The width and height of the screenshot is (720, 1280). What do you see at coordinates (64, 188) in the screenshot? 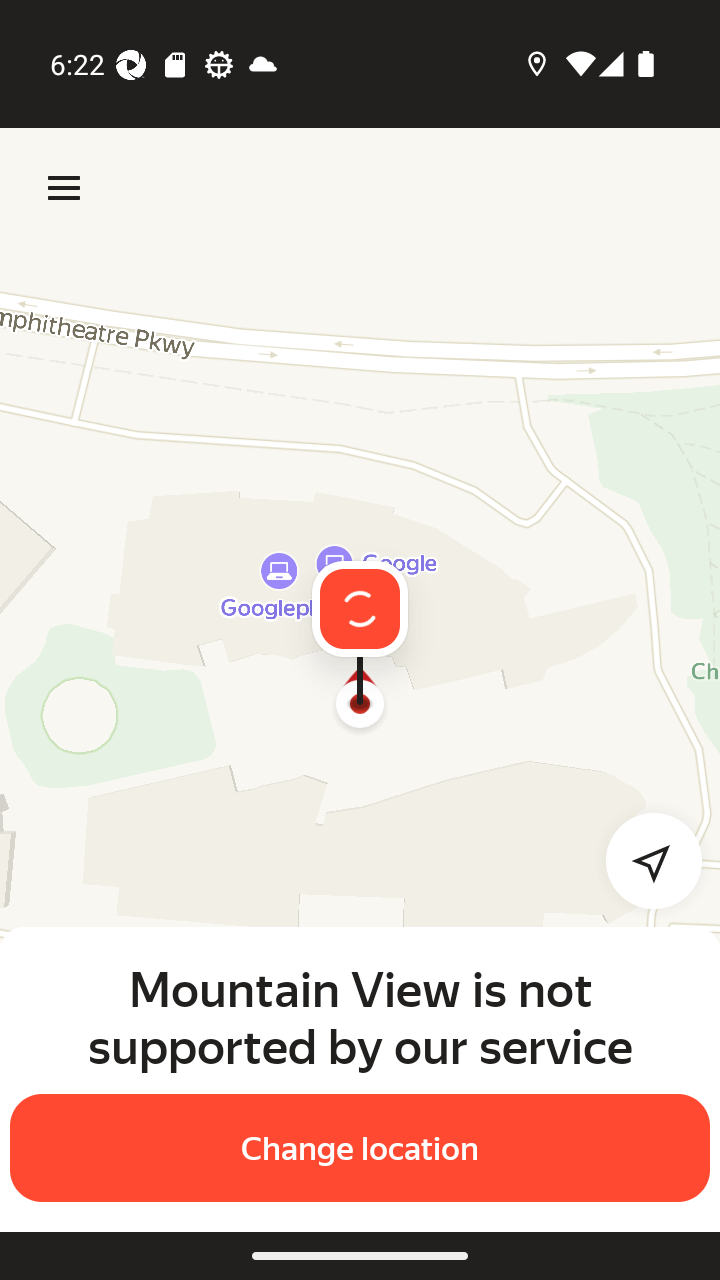
I see `Menu Menu Menu` at bounding box center [64, 188].